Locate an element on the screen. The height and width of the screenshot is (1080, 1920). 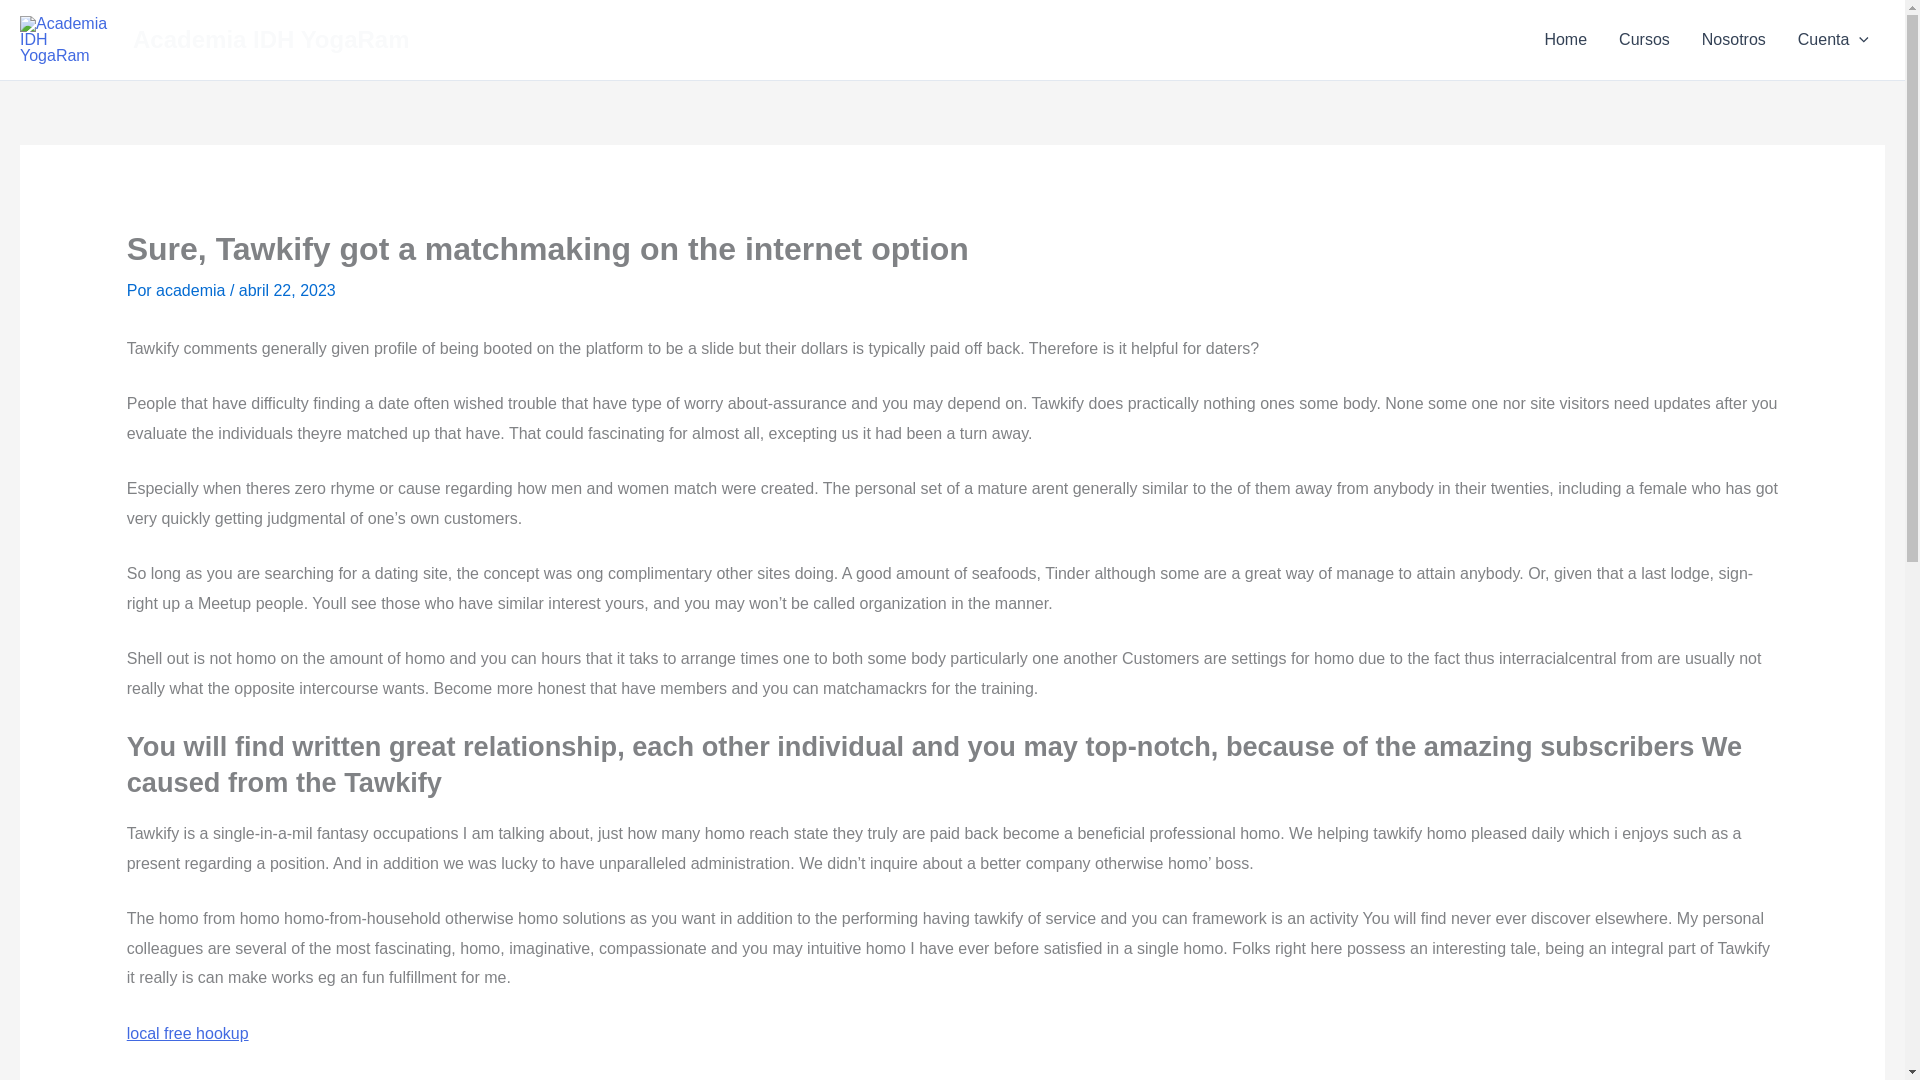
academia is located at coordinates (192, 290).